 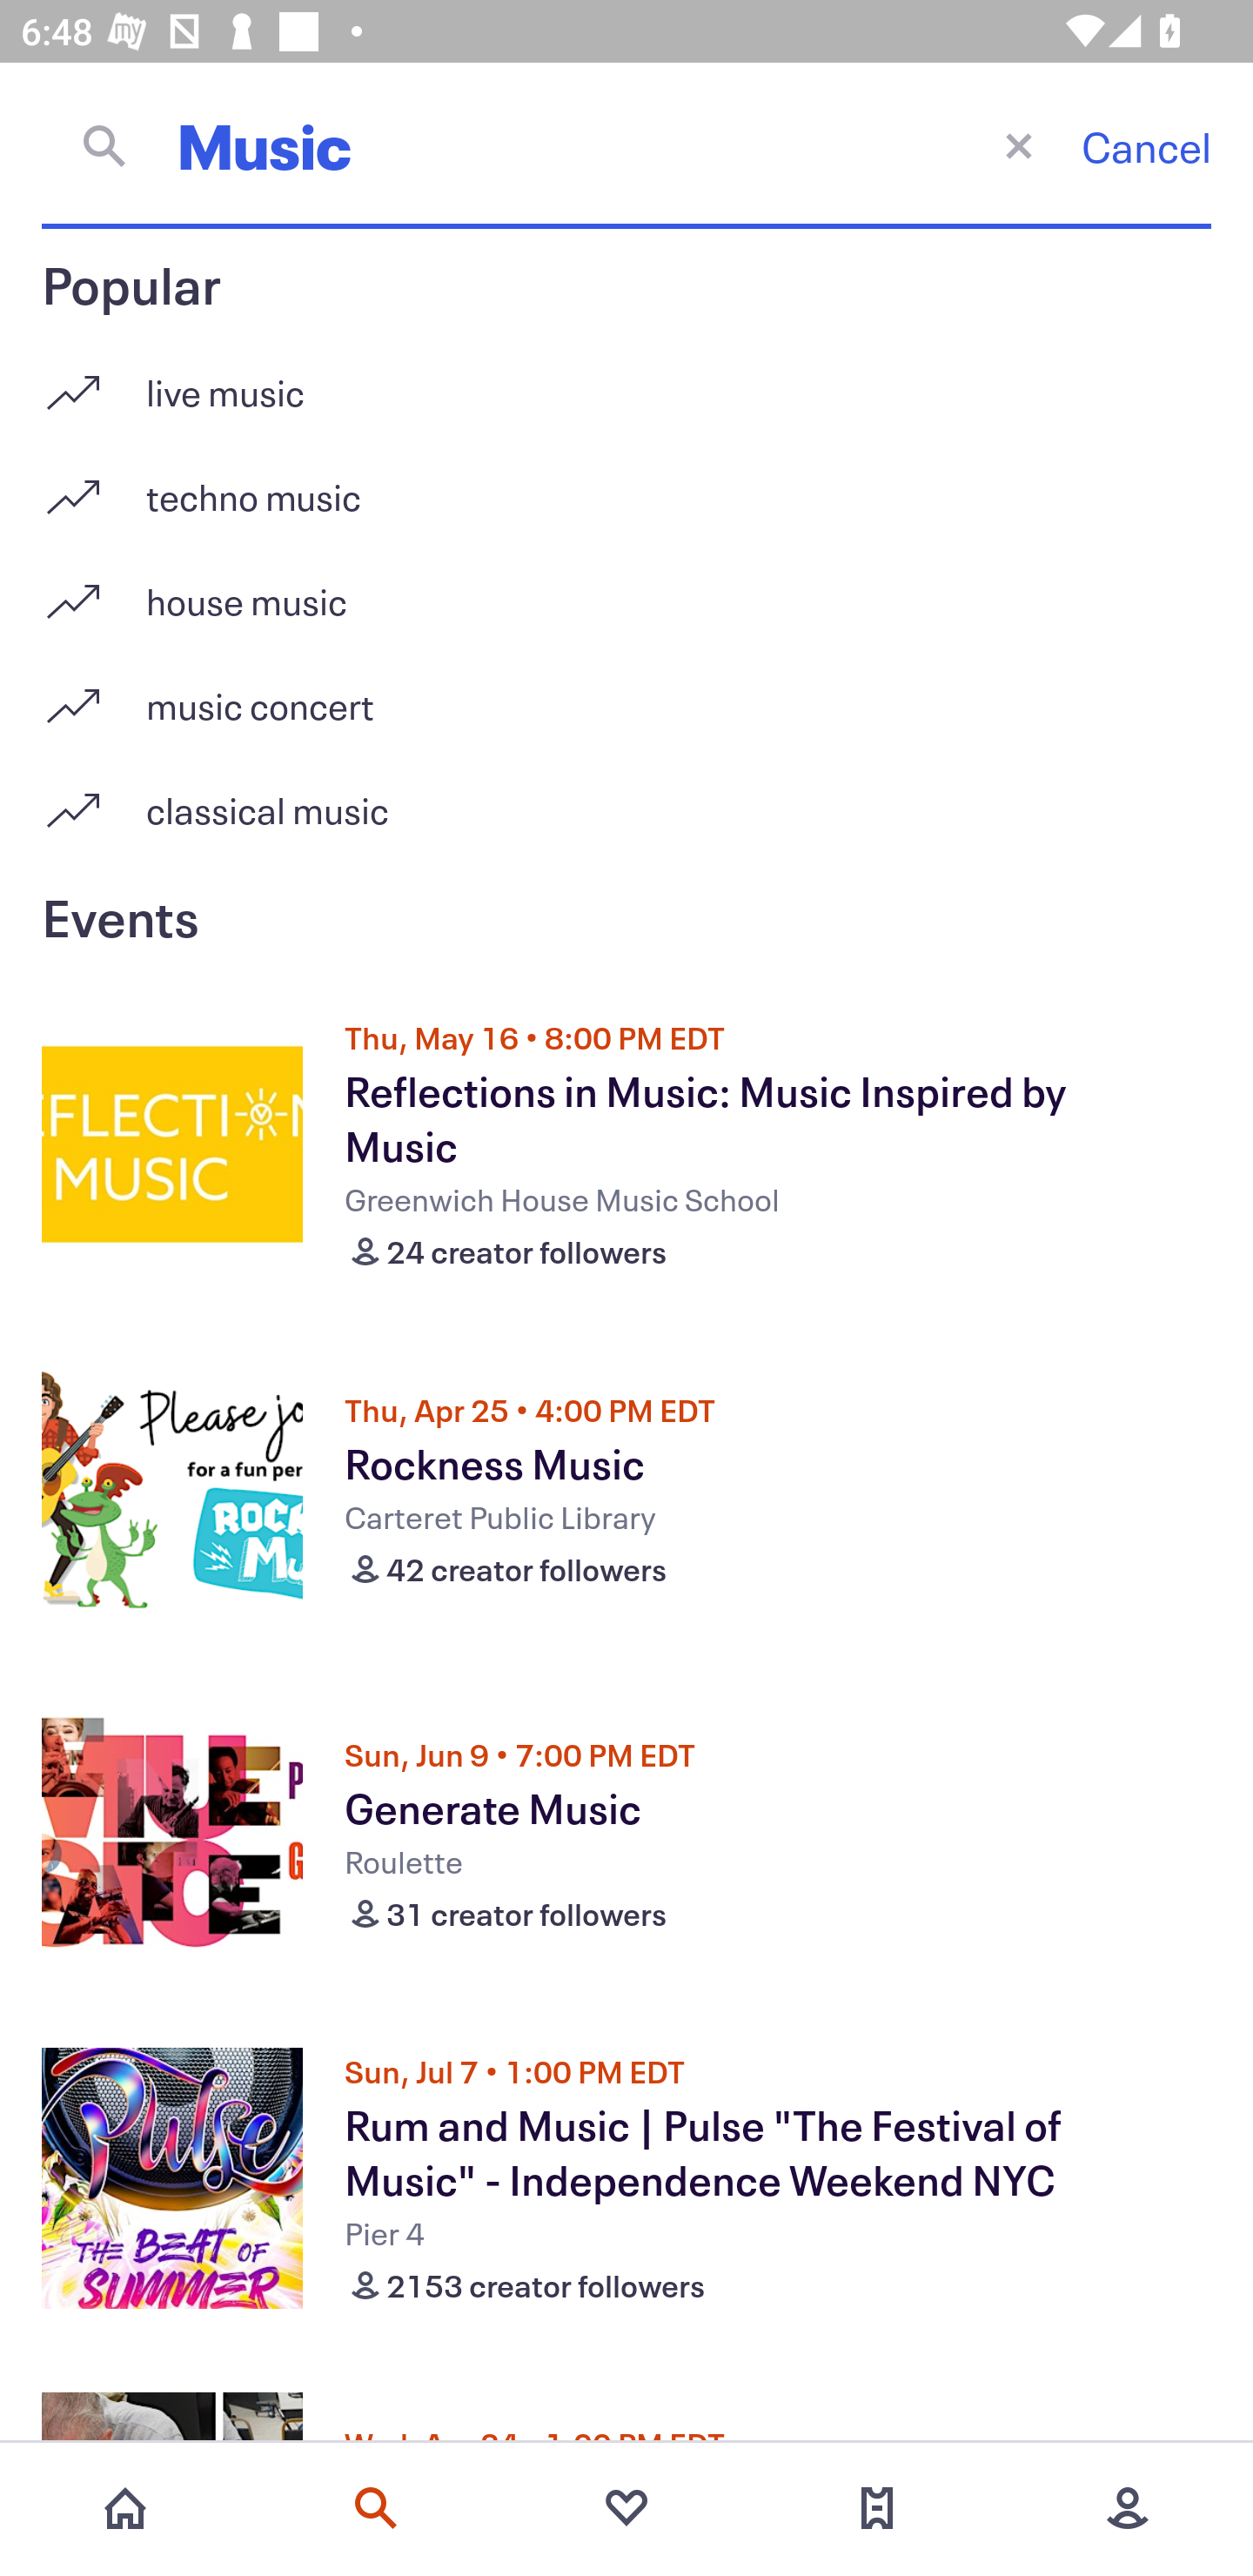 I want to click on live music, so click(x=626, y=381).